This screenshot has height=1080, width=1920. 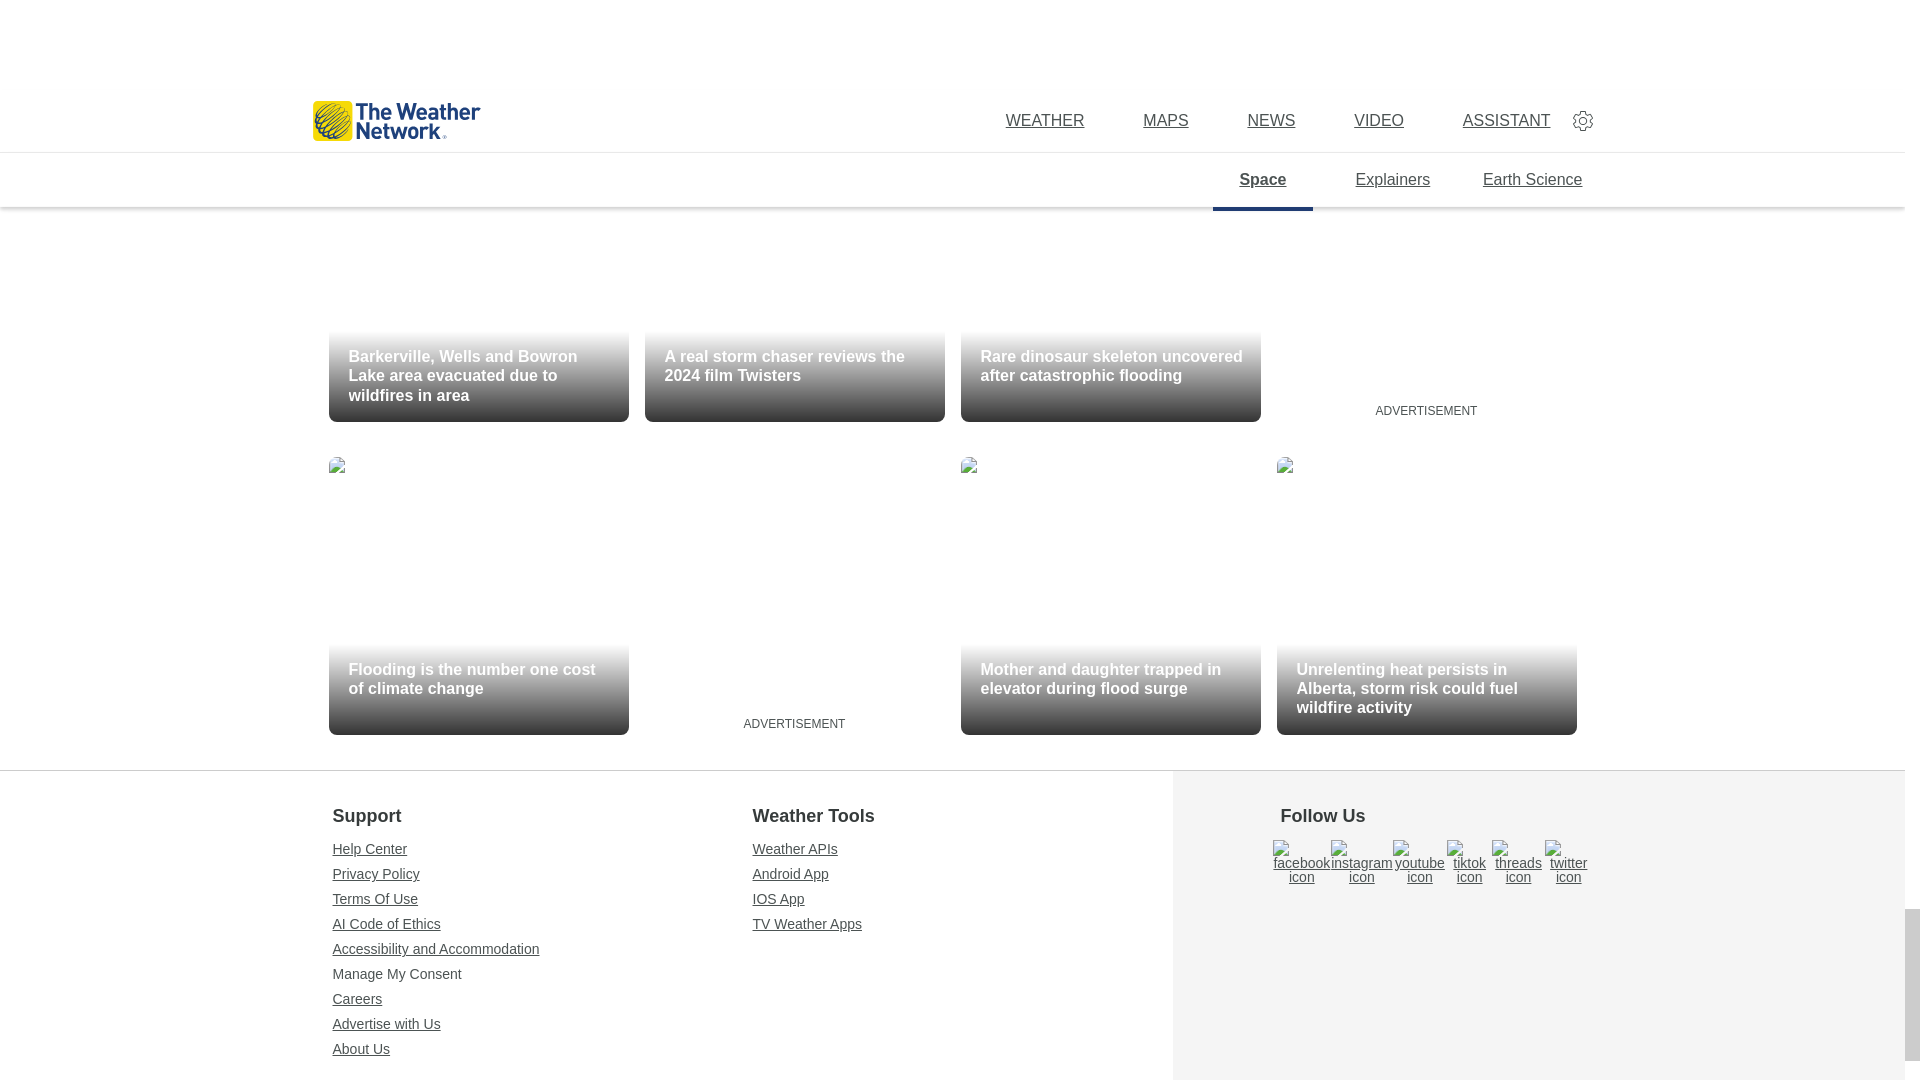 I want to click on Flooding is the number one cost of climate change, so click(x=478, y=596).